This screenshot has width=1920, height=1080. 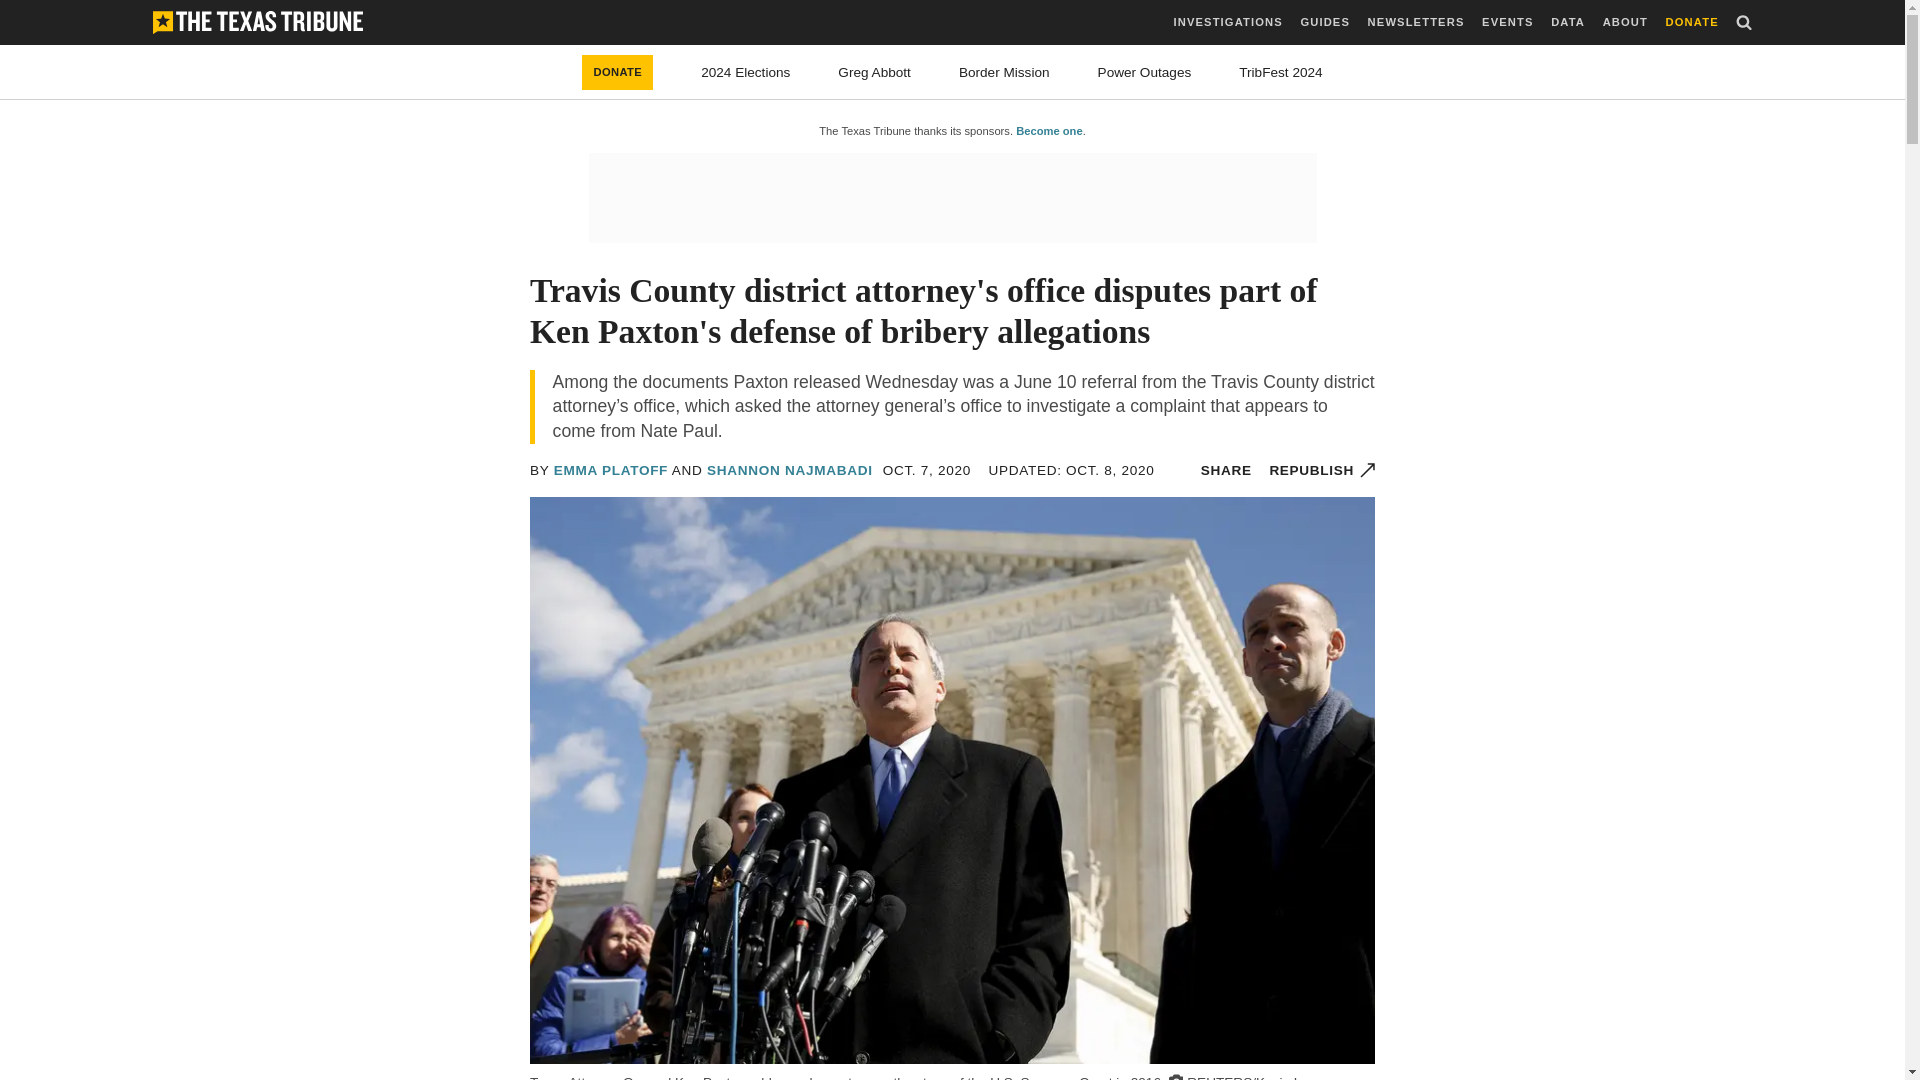 I want to click on DONATE, so click(x=616, y=72).